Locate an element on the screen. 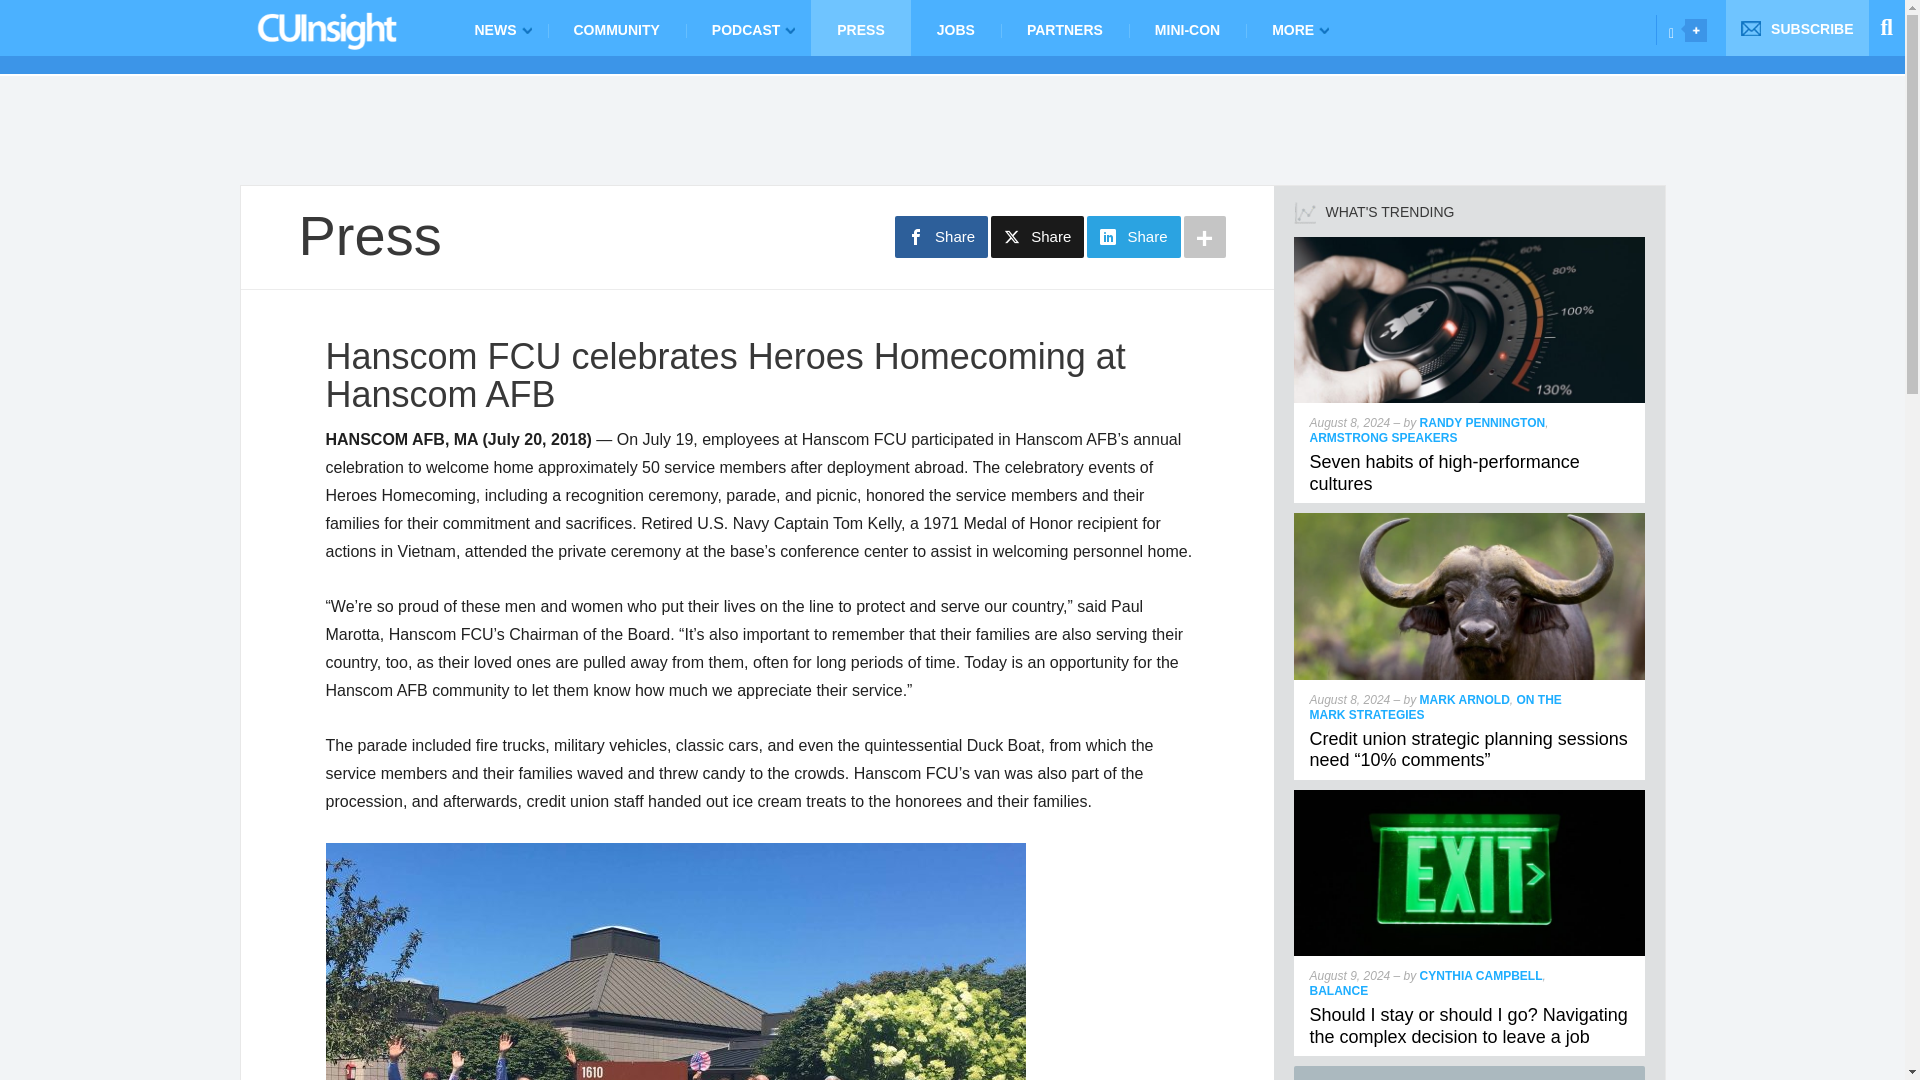 The width and height of the screenshot is (1920, 1080). COMMUNITY is located at coordinates (616, 28).